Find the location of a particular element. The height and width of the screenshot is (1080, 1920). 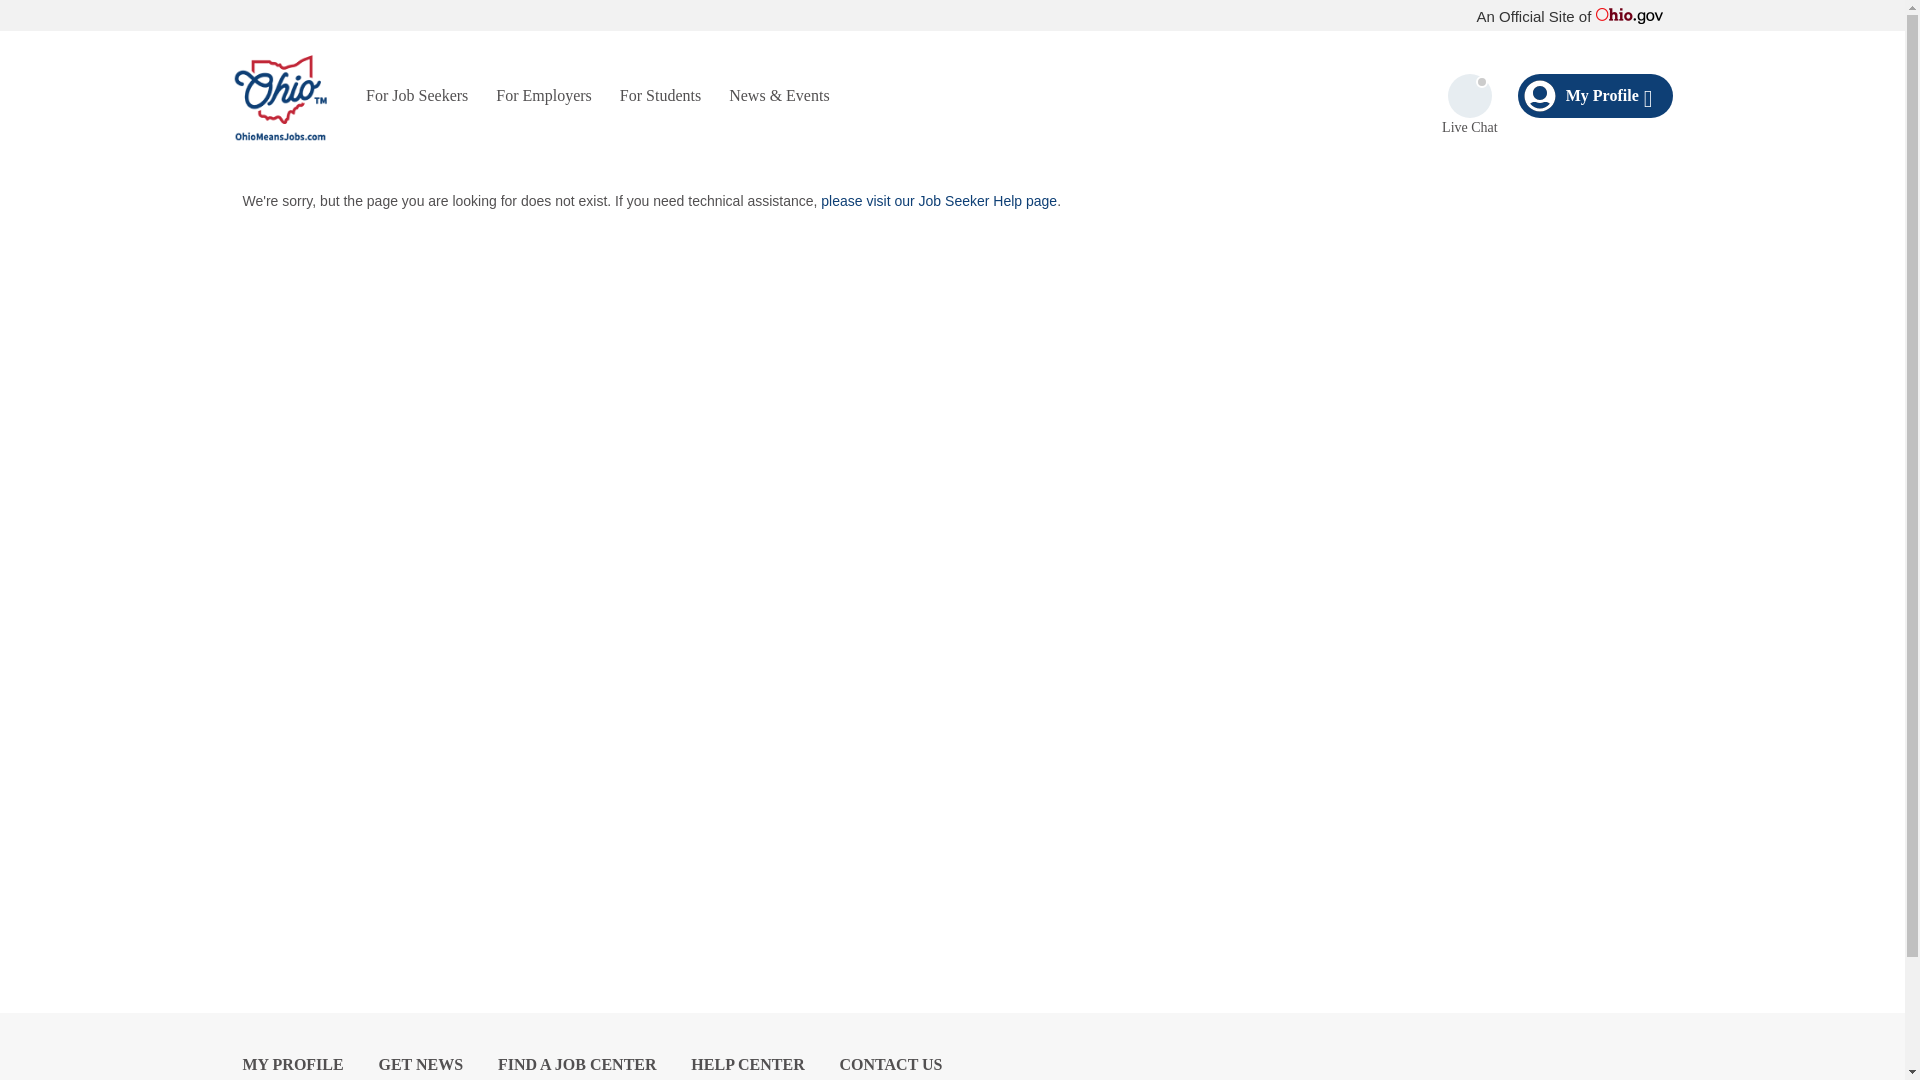

Help Center is located at coordinates (748, 1064).